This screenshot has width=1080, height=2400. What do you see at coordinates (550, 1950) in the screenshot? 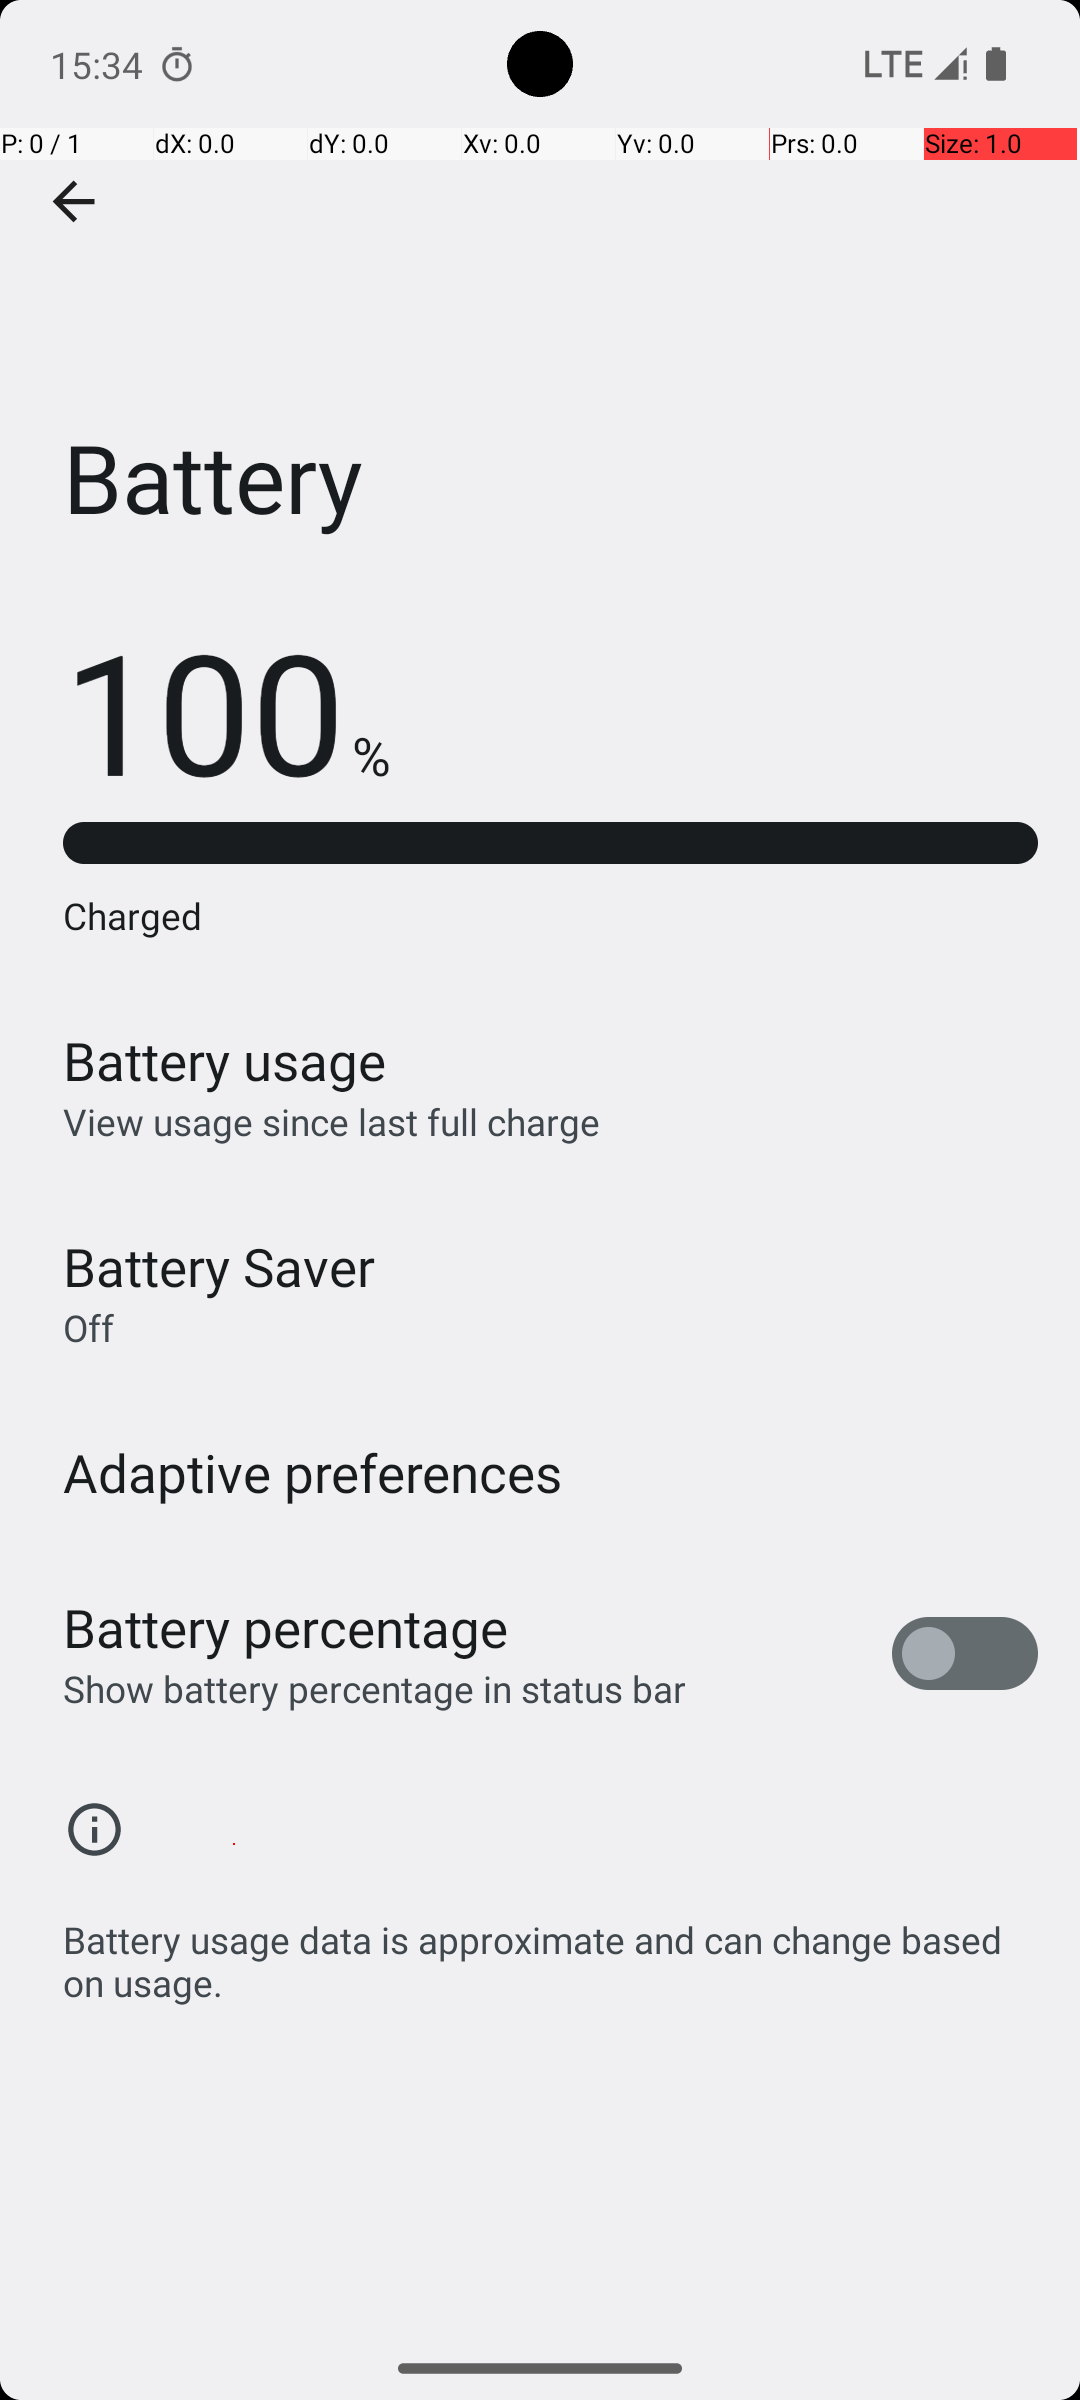
I see `Battery usage data is approximate and can change based on usage.` at bounding box center [550, 1950].